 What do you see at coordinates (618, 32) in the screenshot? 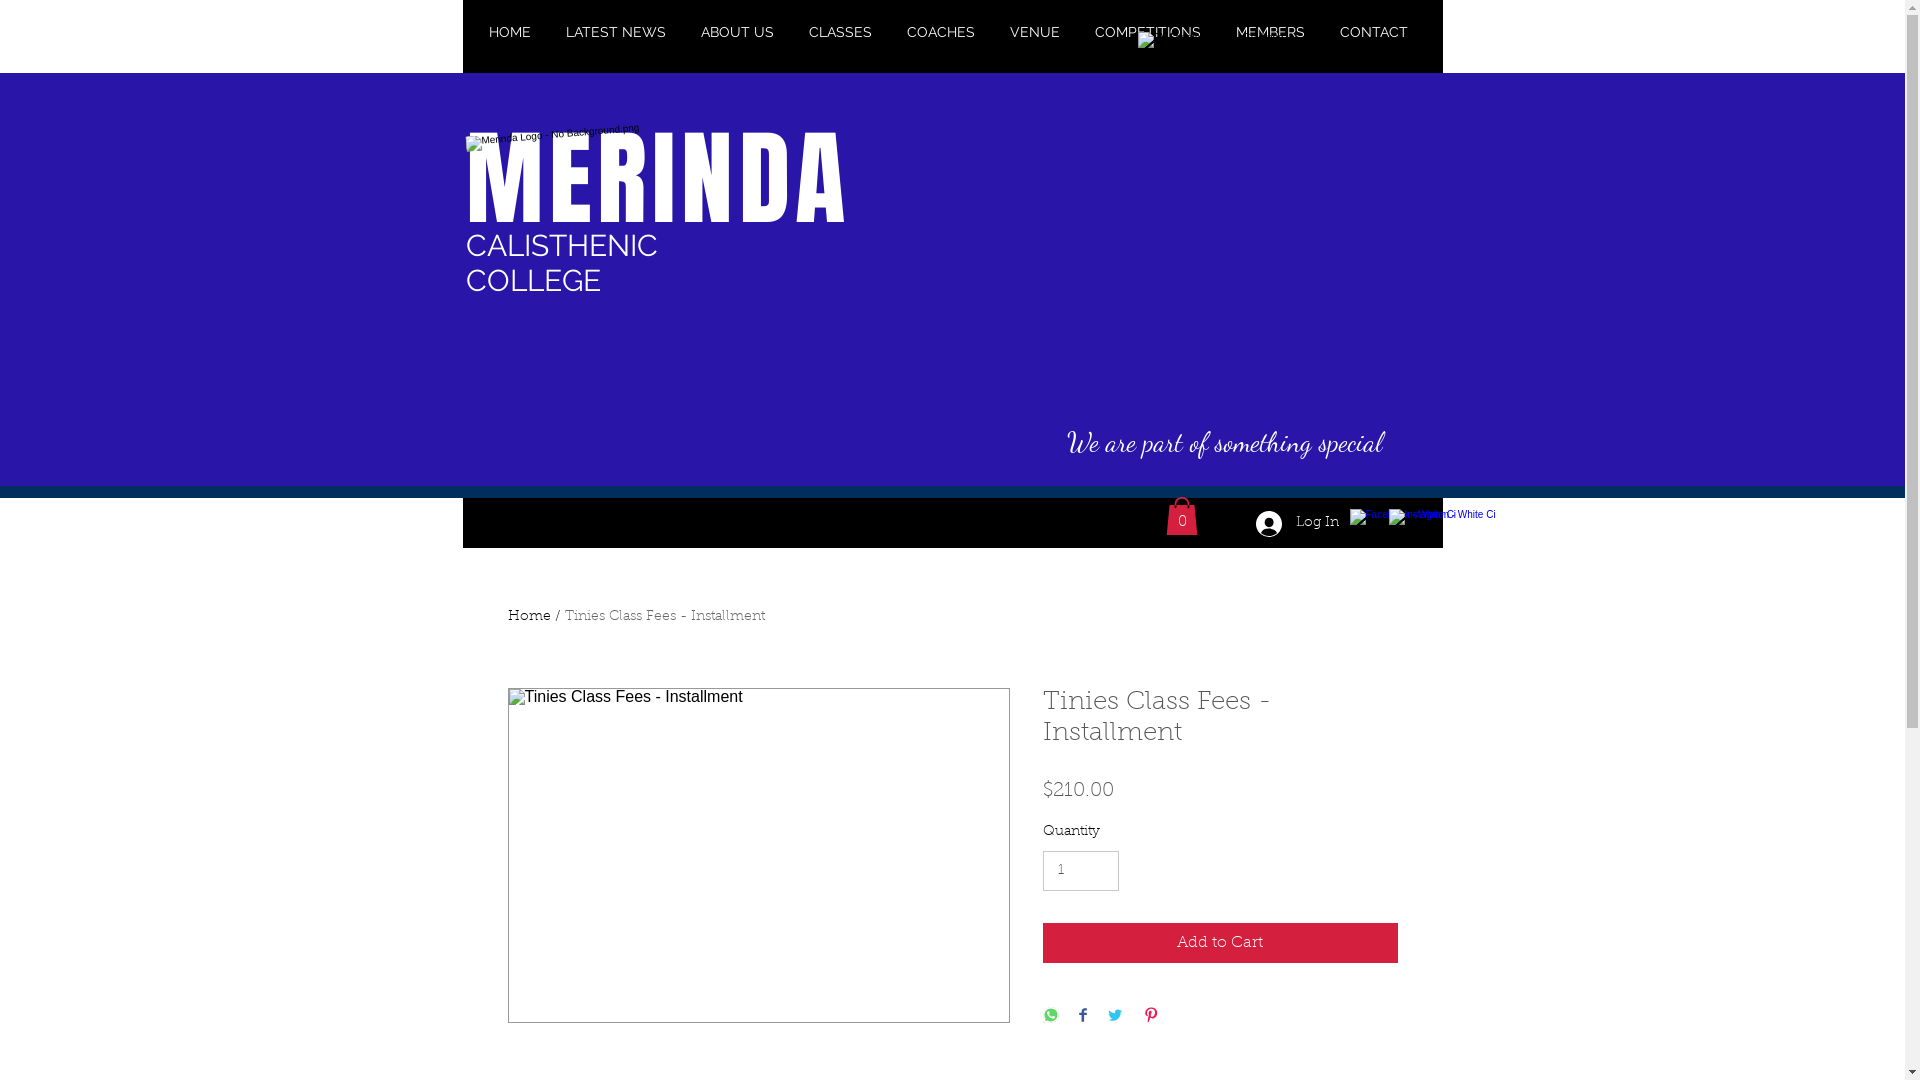
I see `LATEST NEWS` at bounding box center [618, 32].